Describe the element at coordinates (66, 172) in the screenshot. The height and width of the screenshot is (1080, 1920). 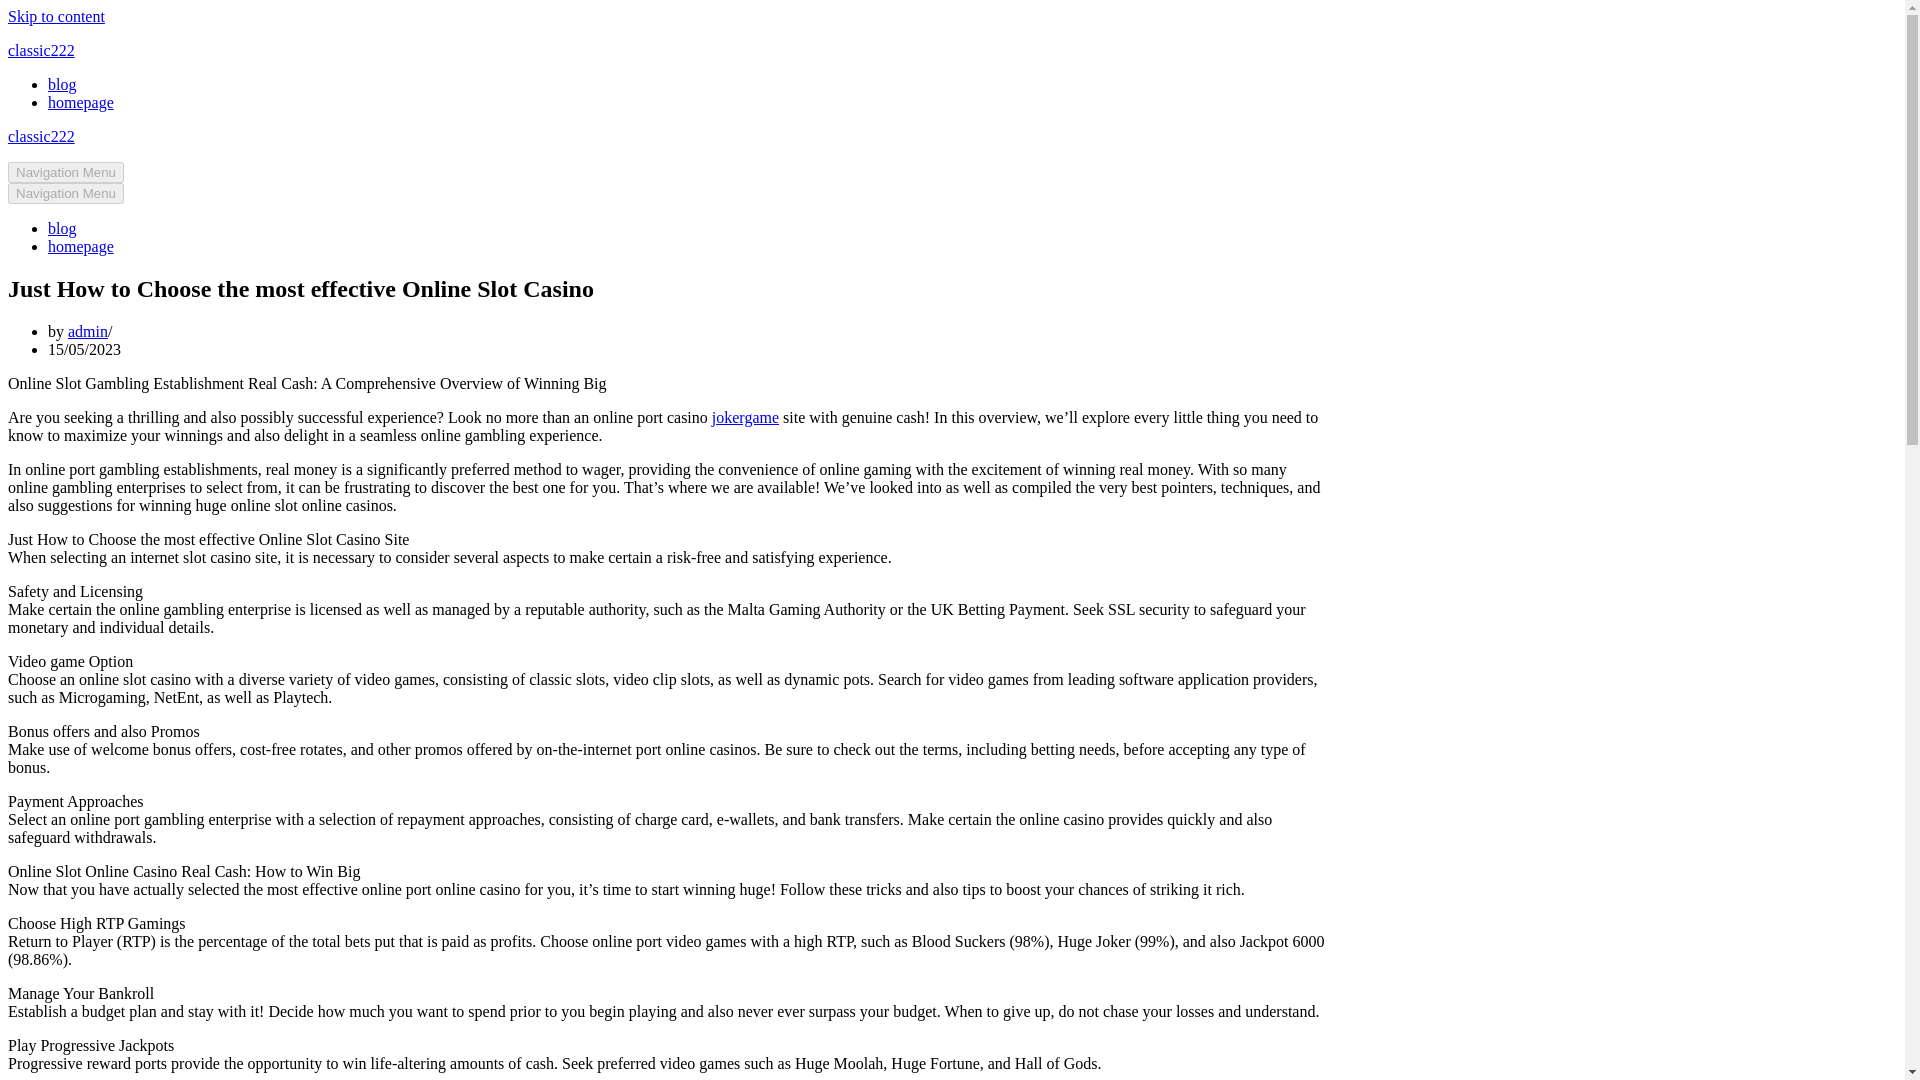
I see `Navigation Menu` at that location.